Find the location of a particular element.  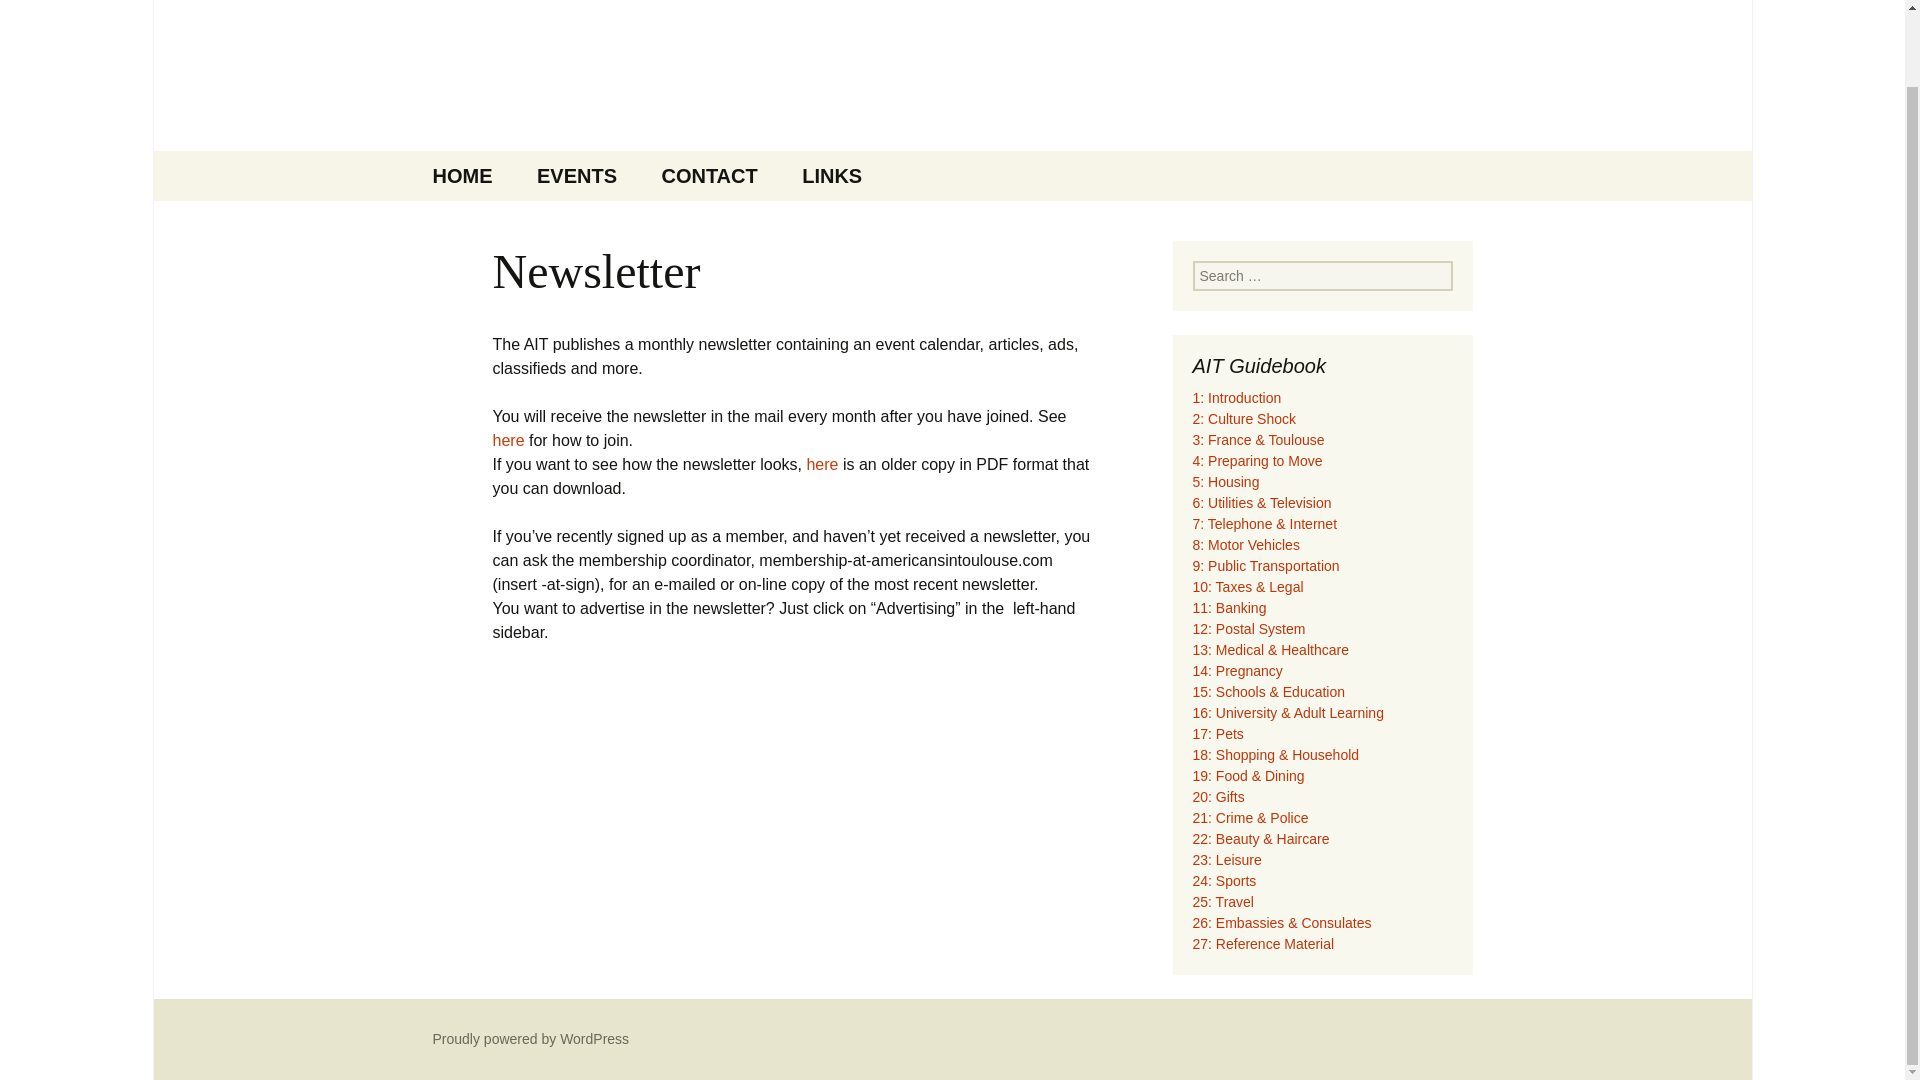

1: Introduction is located at coordinates (1236, 398).